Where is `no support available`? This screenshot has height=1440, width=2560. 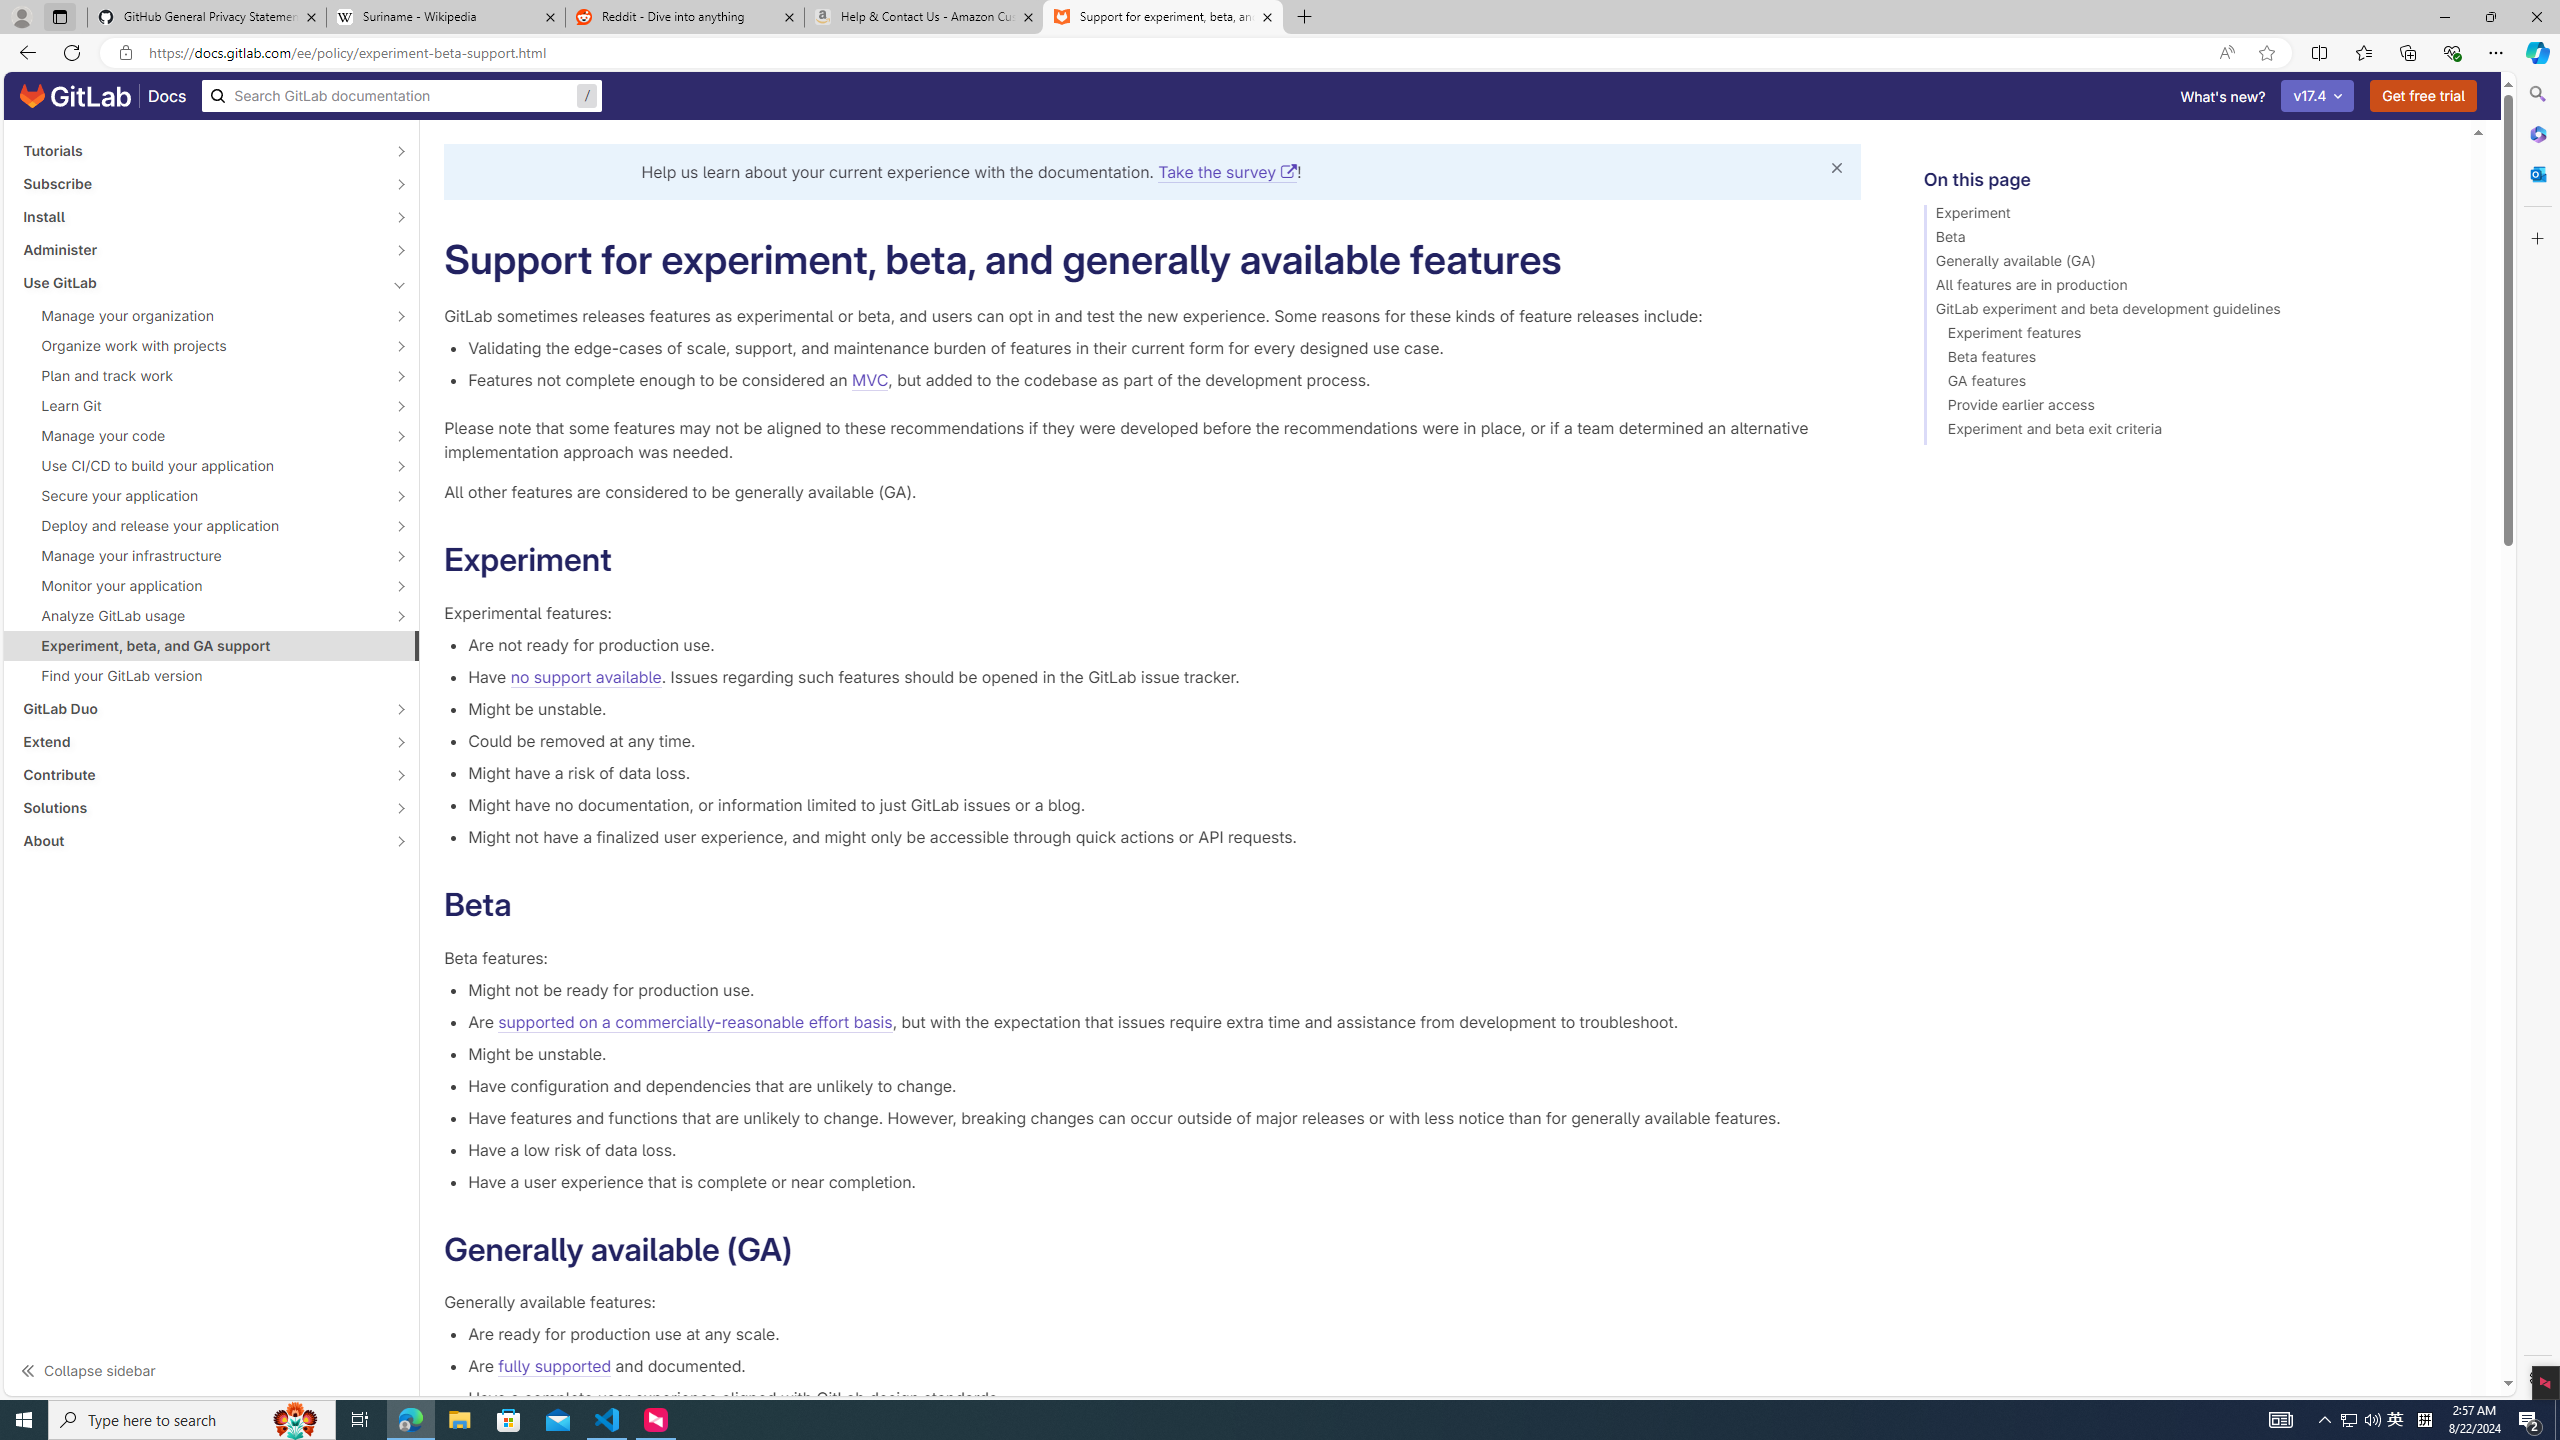
no support available is located at coordinates (586, 676).